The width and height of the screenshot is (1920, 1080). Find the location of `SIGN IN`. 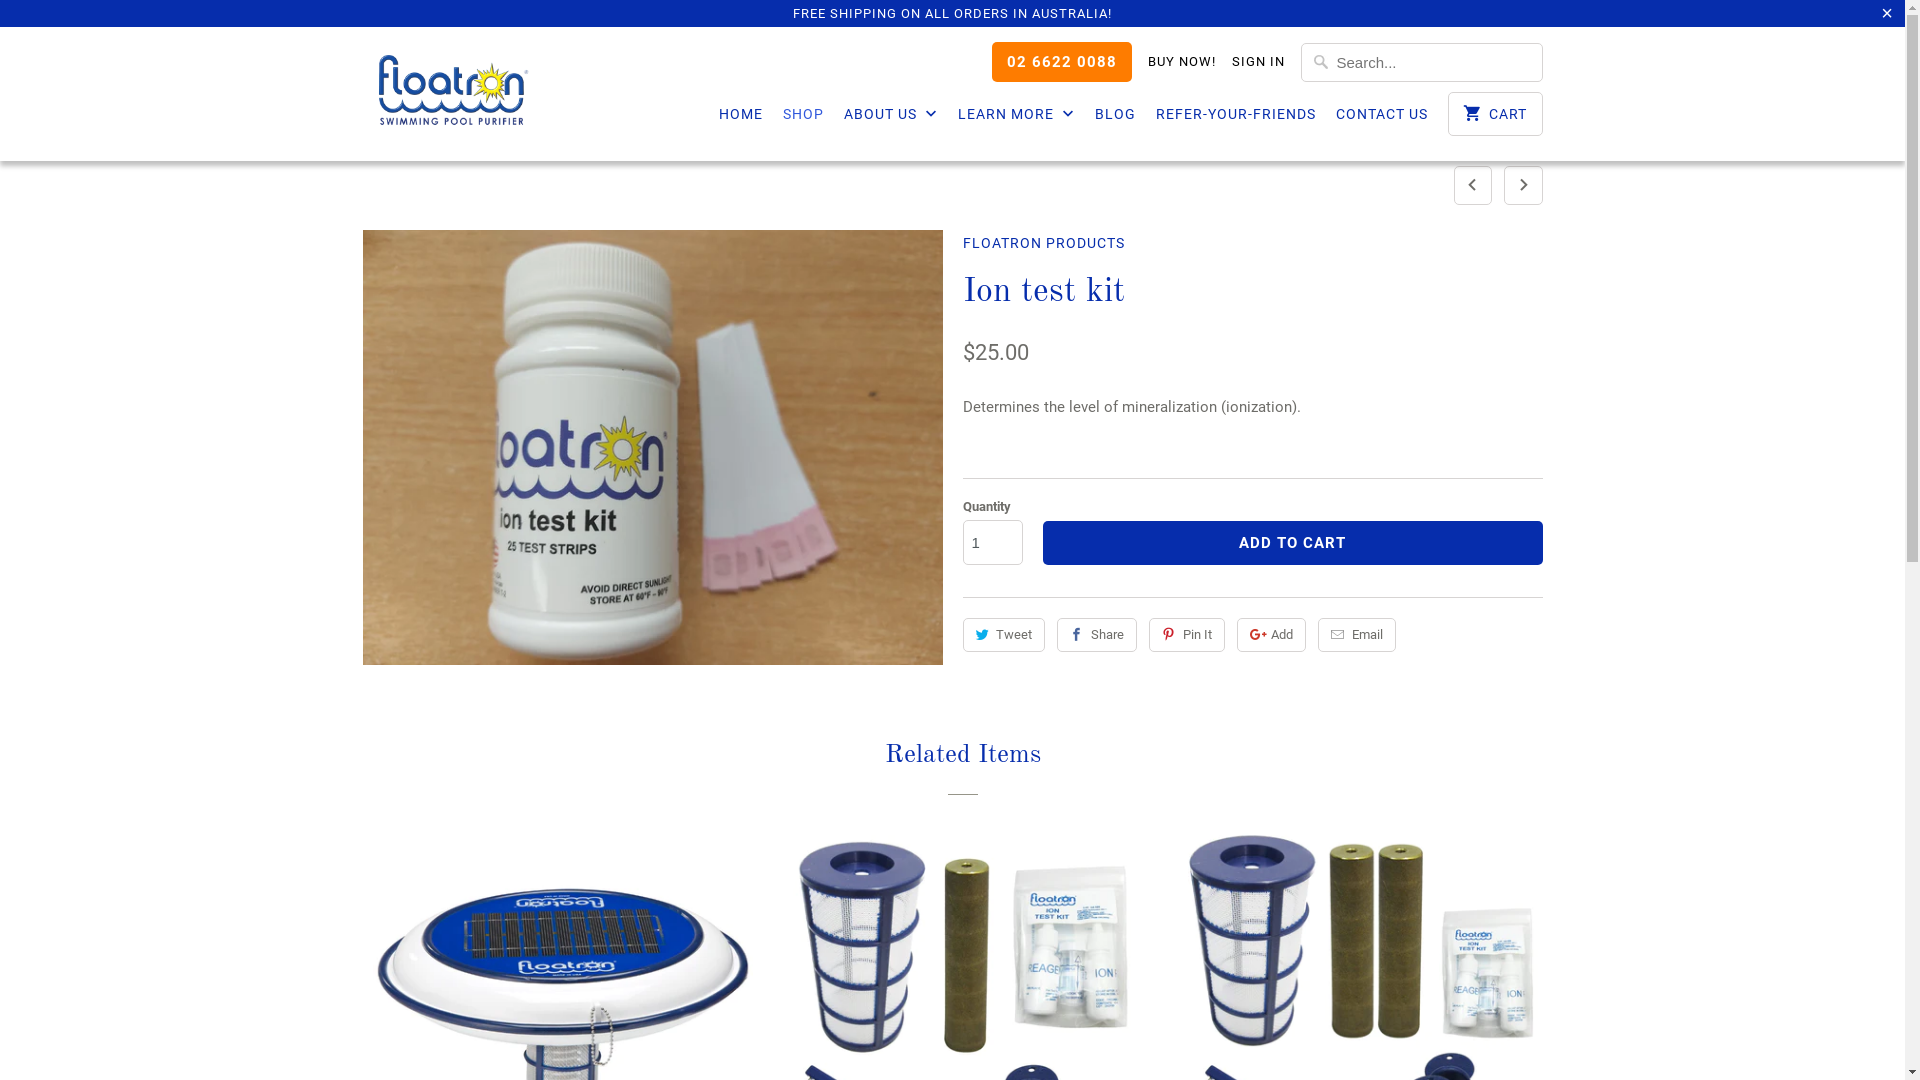

SIGN IN is located at coordinates (1258, 62).